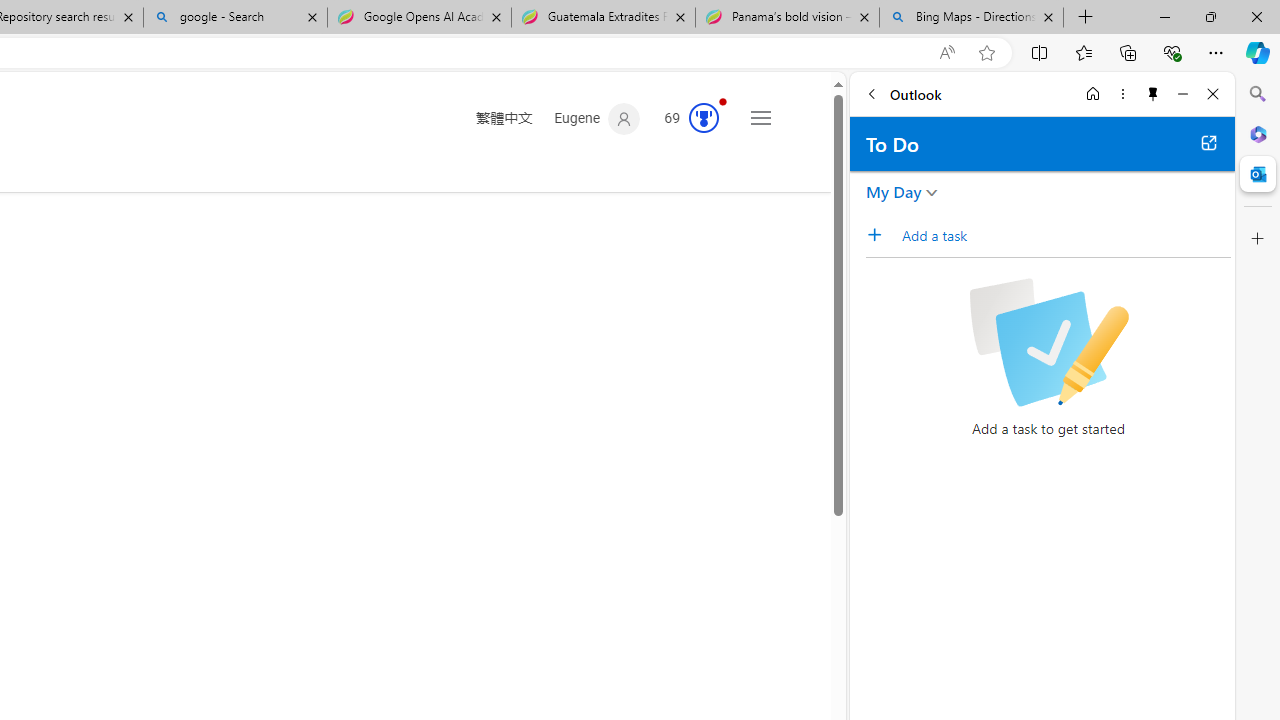 This screenshot has height=720, width=1280. I want to click on Back, so click(871, 94).